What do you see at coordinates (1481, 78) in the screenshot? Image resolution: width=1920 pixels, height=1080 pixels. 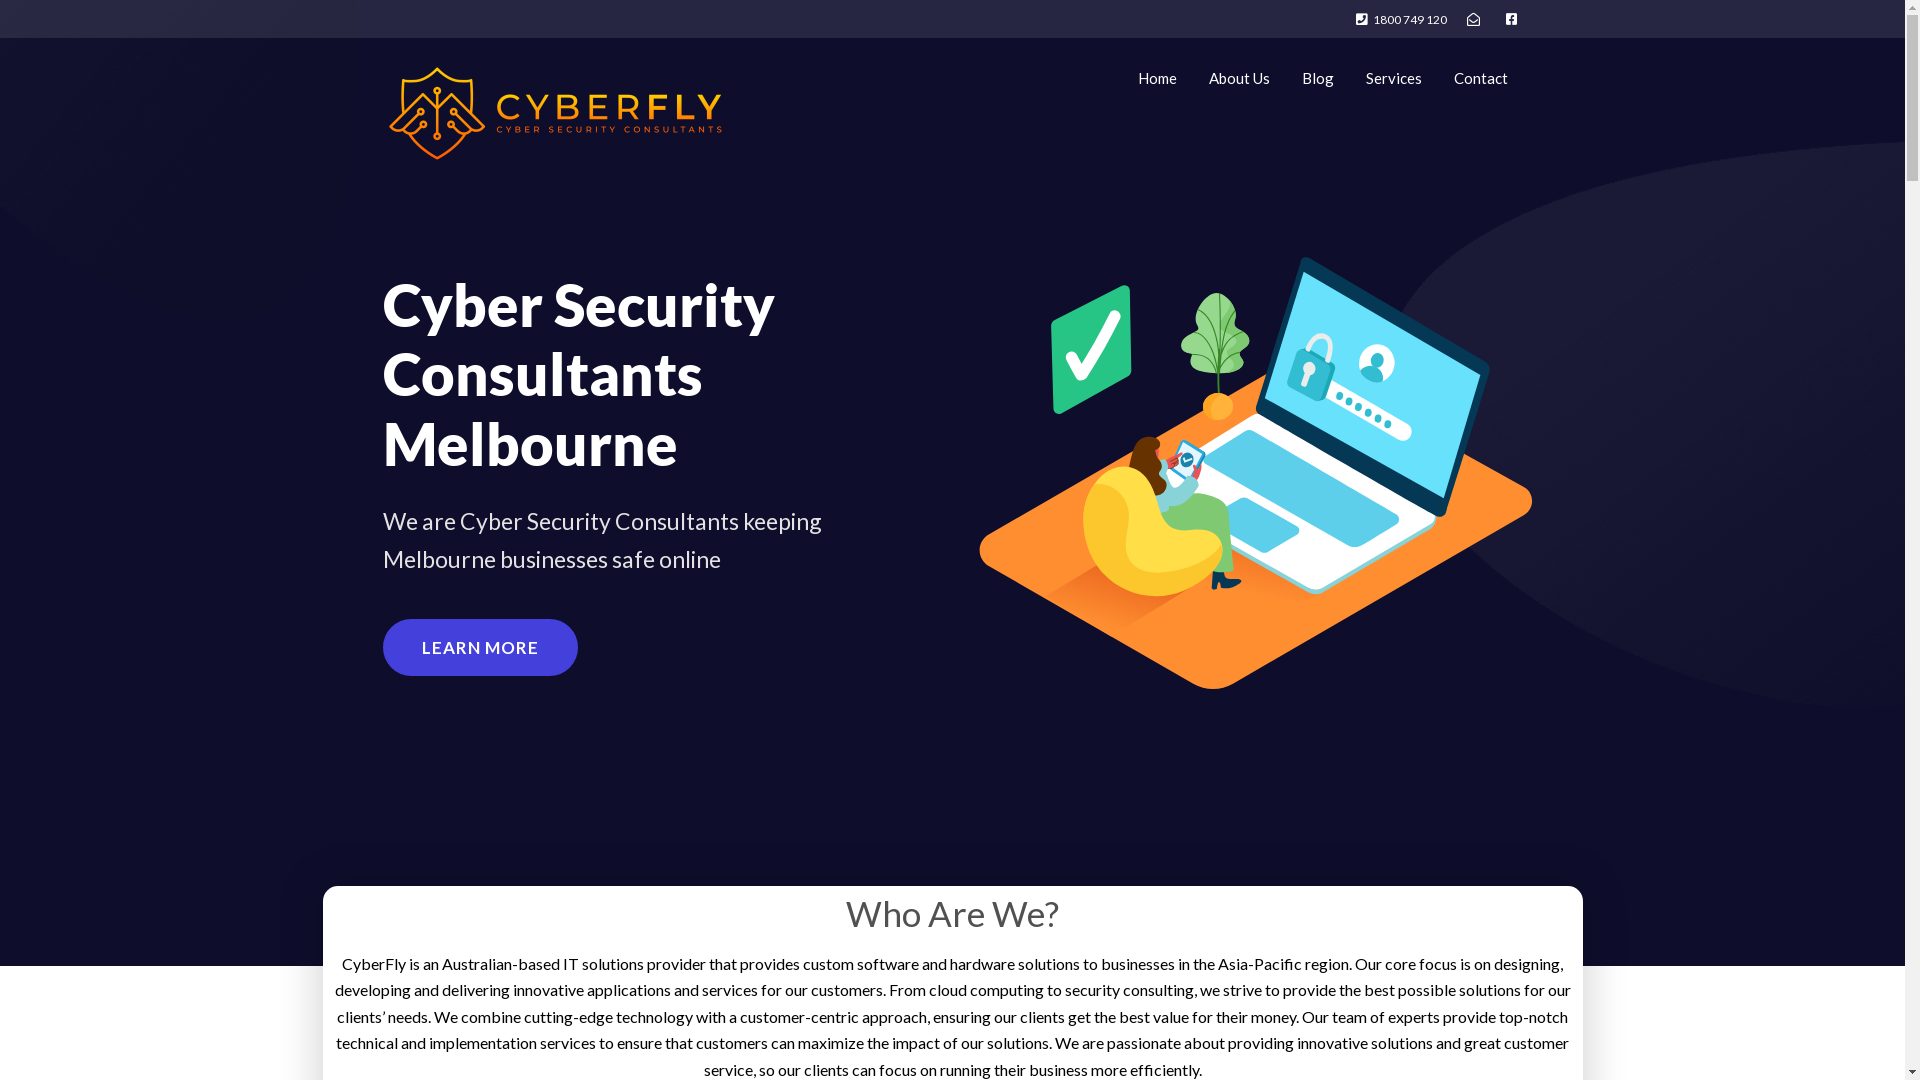 I see `Contact` at bounding box center [1481, 78].